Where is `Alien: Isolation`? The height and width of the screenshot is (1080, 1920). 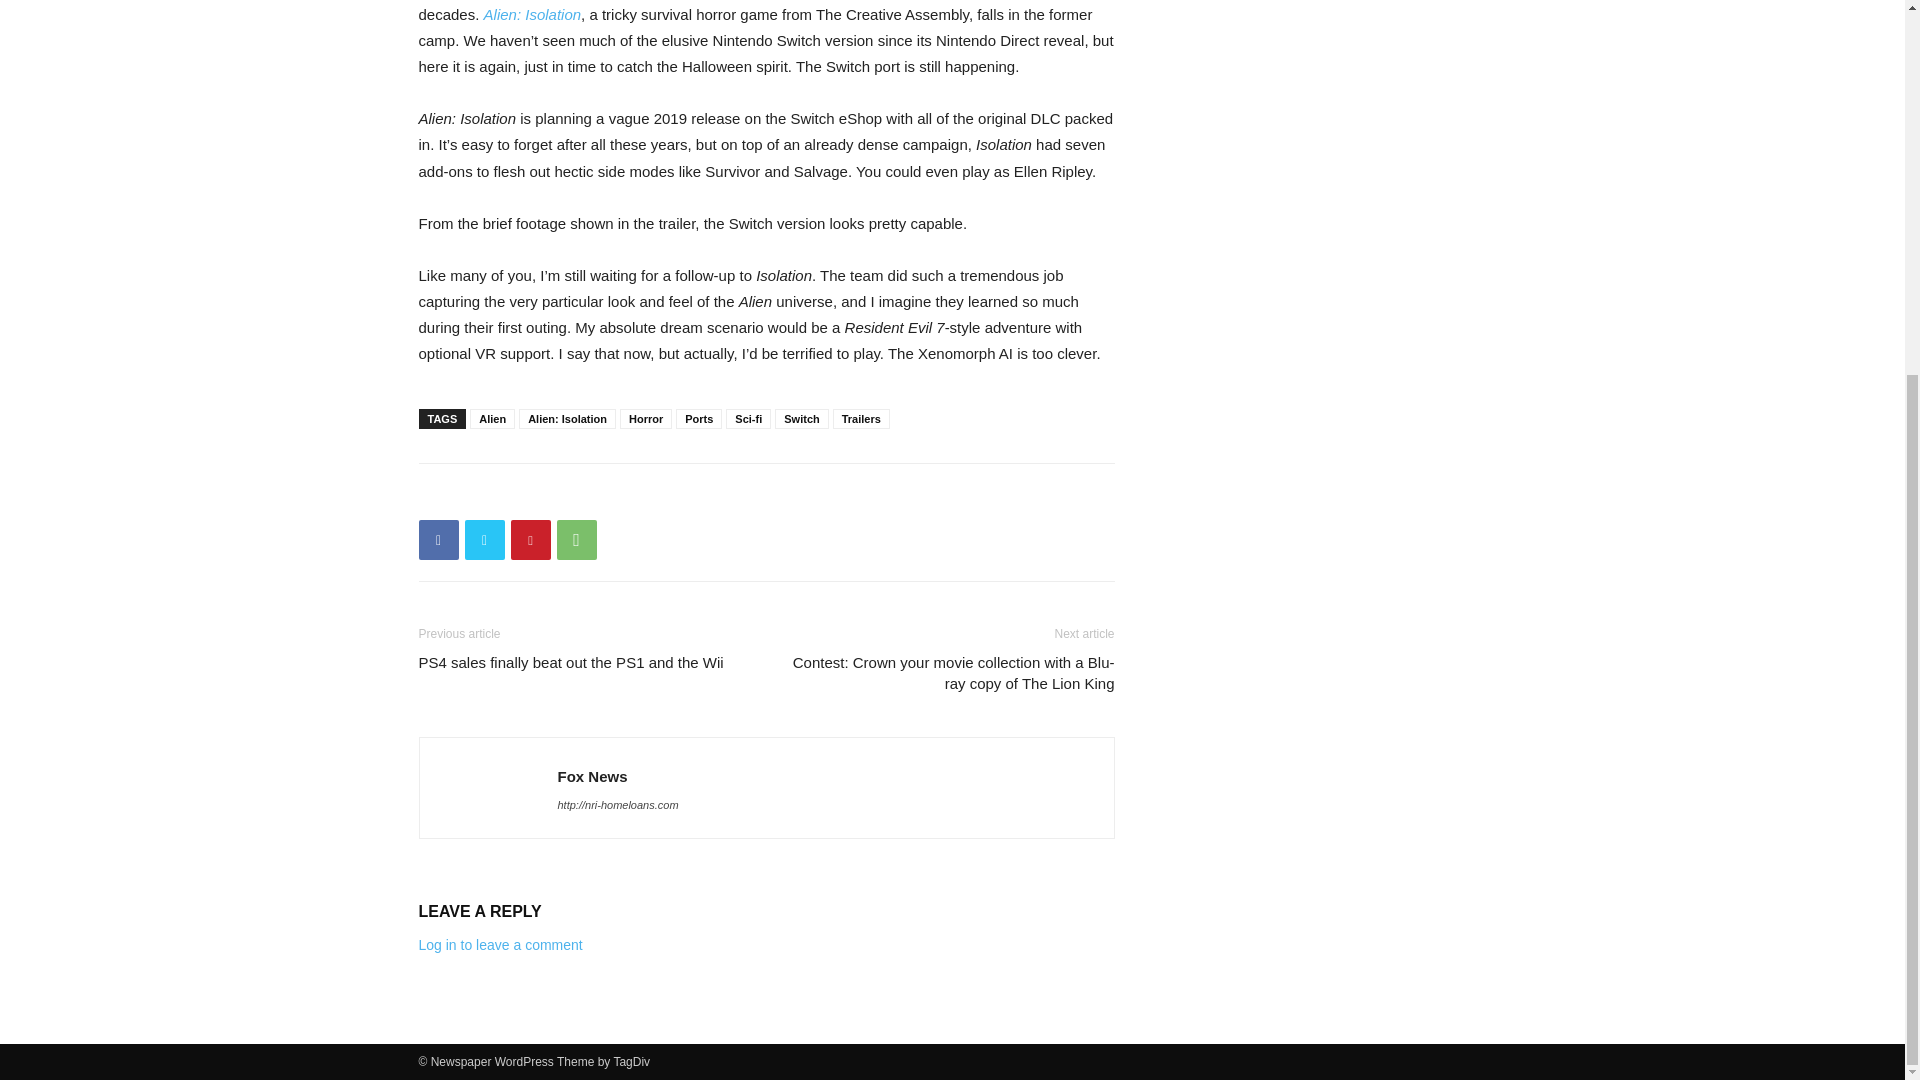 Alien: Isolation is located at coordinates (532, 14).